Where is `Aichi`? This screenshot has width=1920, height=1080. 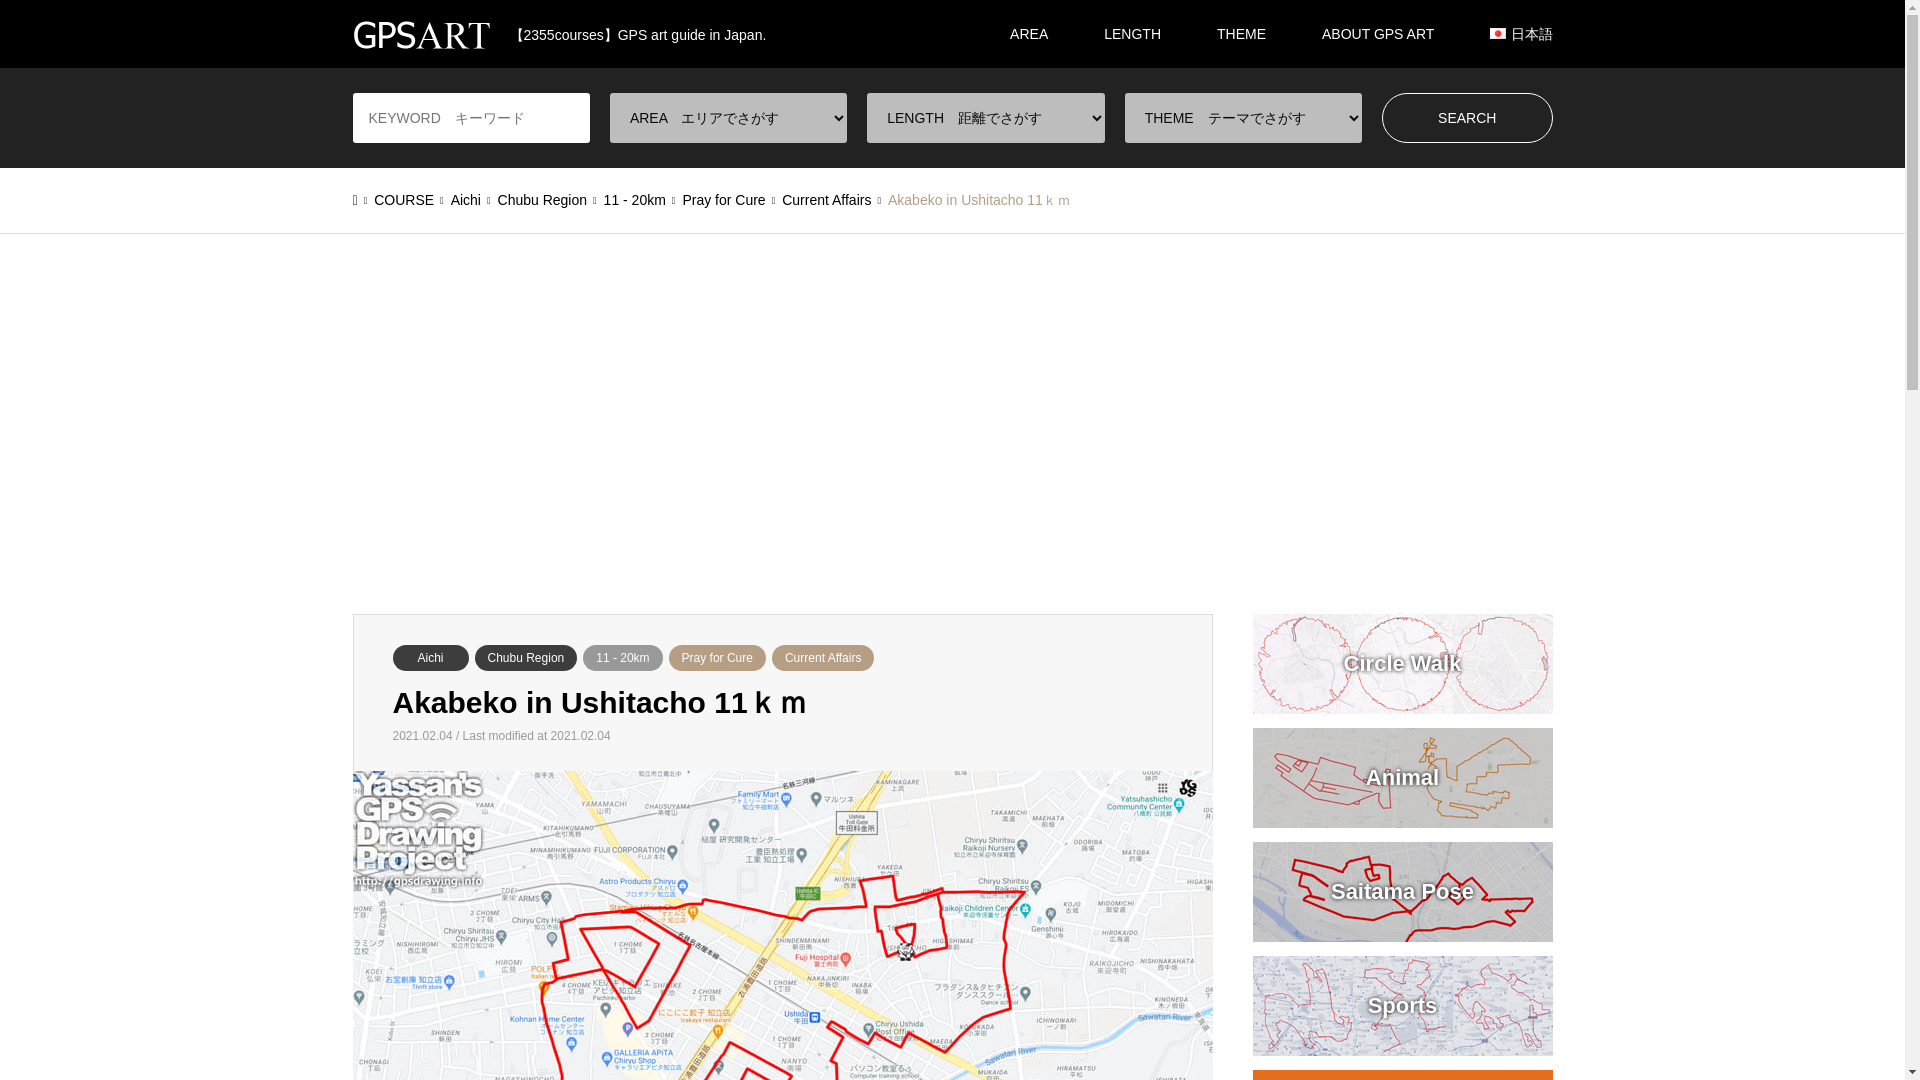 Aichi is located at coordinates (430, 657).